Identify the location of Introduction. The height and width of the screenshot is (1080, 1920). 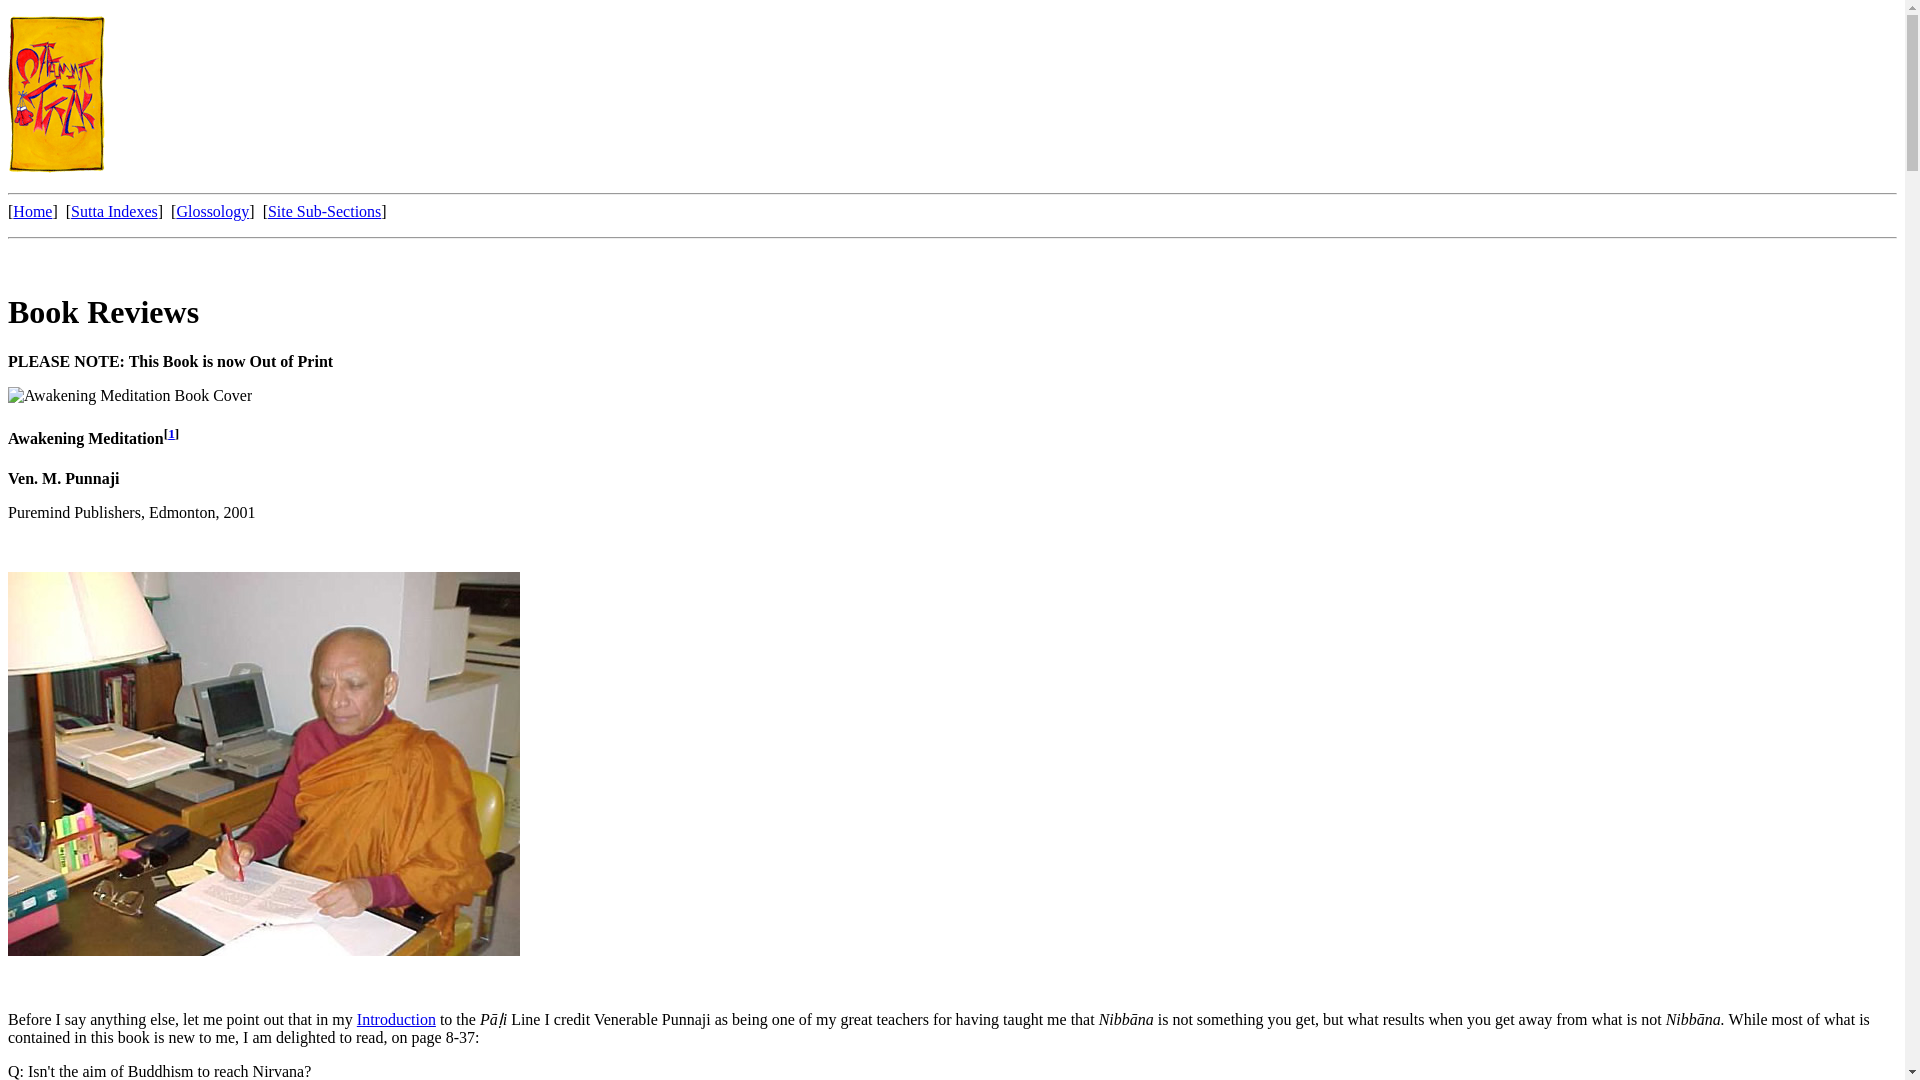
(396, 1019).